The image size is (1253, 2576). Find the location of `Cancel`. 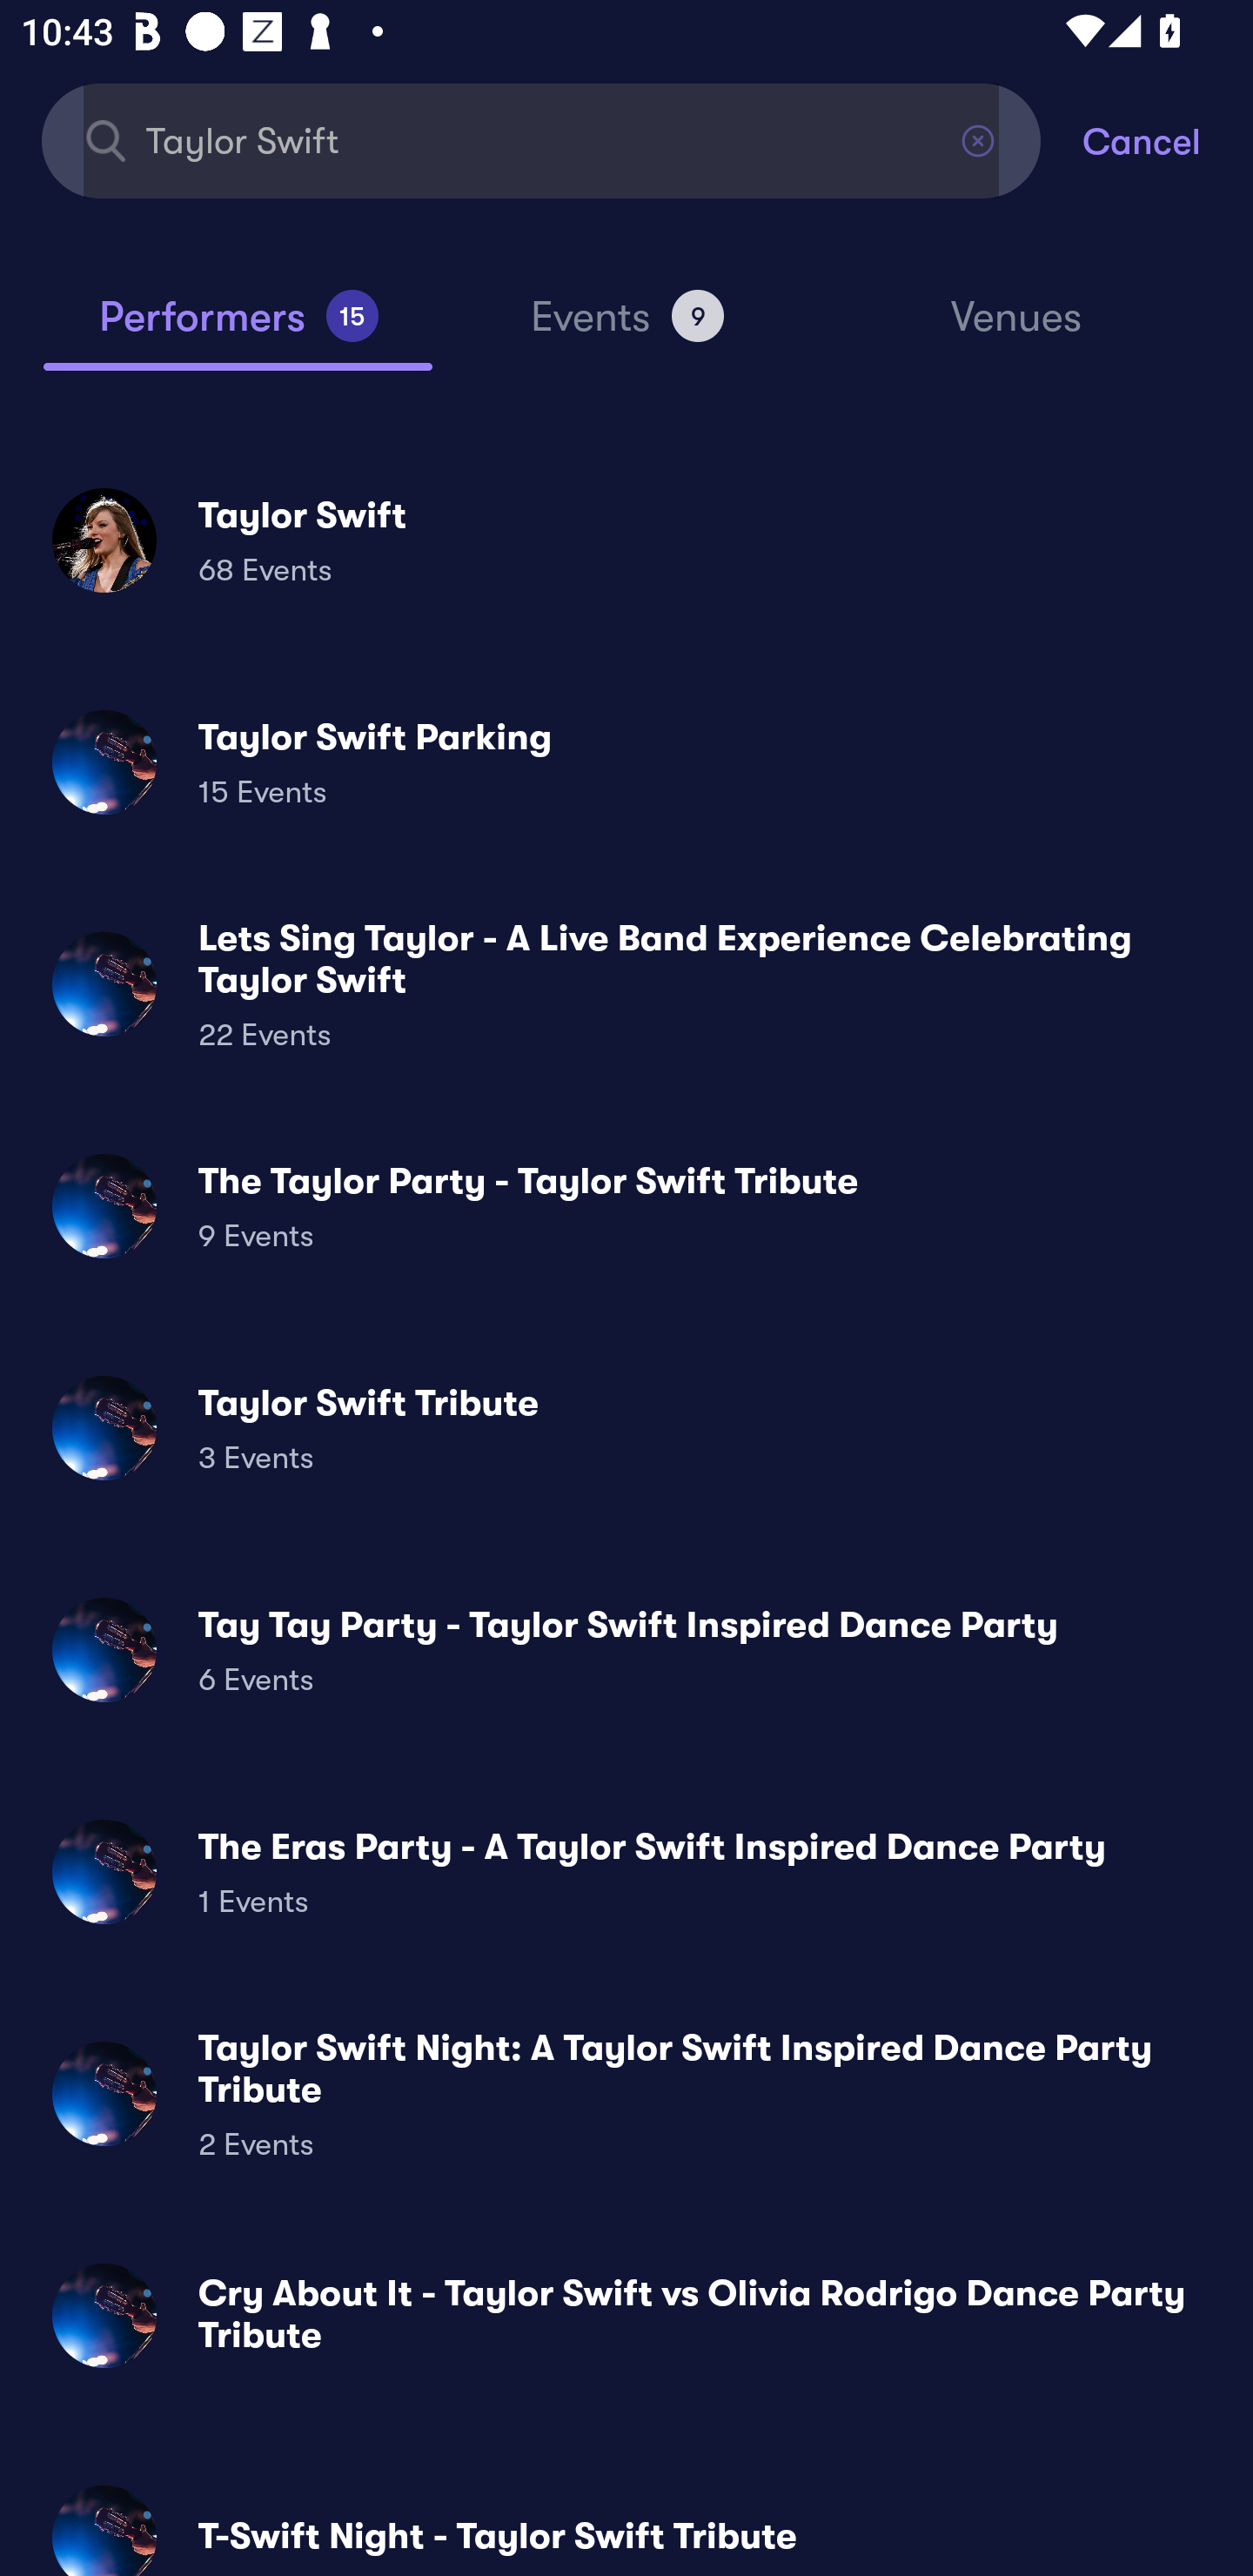

Cancel is located at coordinates (1168, 139).